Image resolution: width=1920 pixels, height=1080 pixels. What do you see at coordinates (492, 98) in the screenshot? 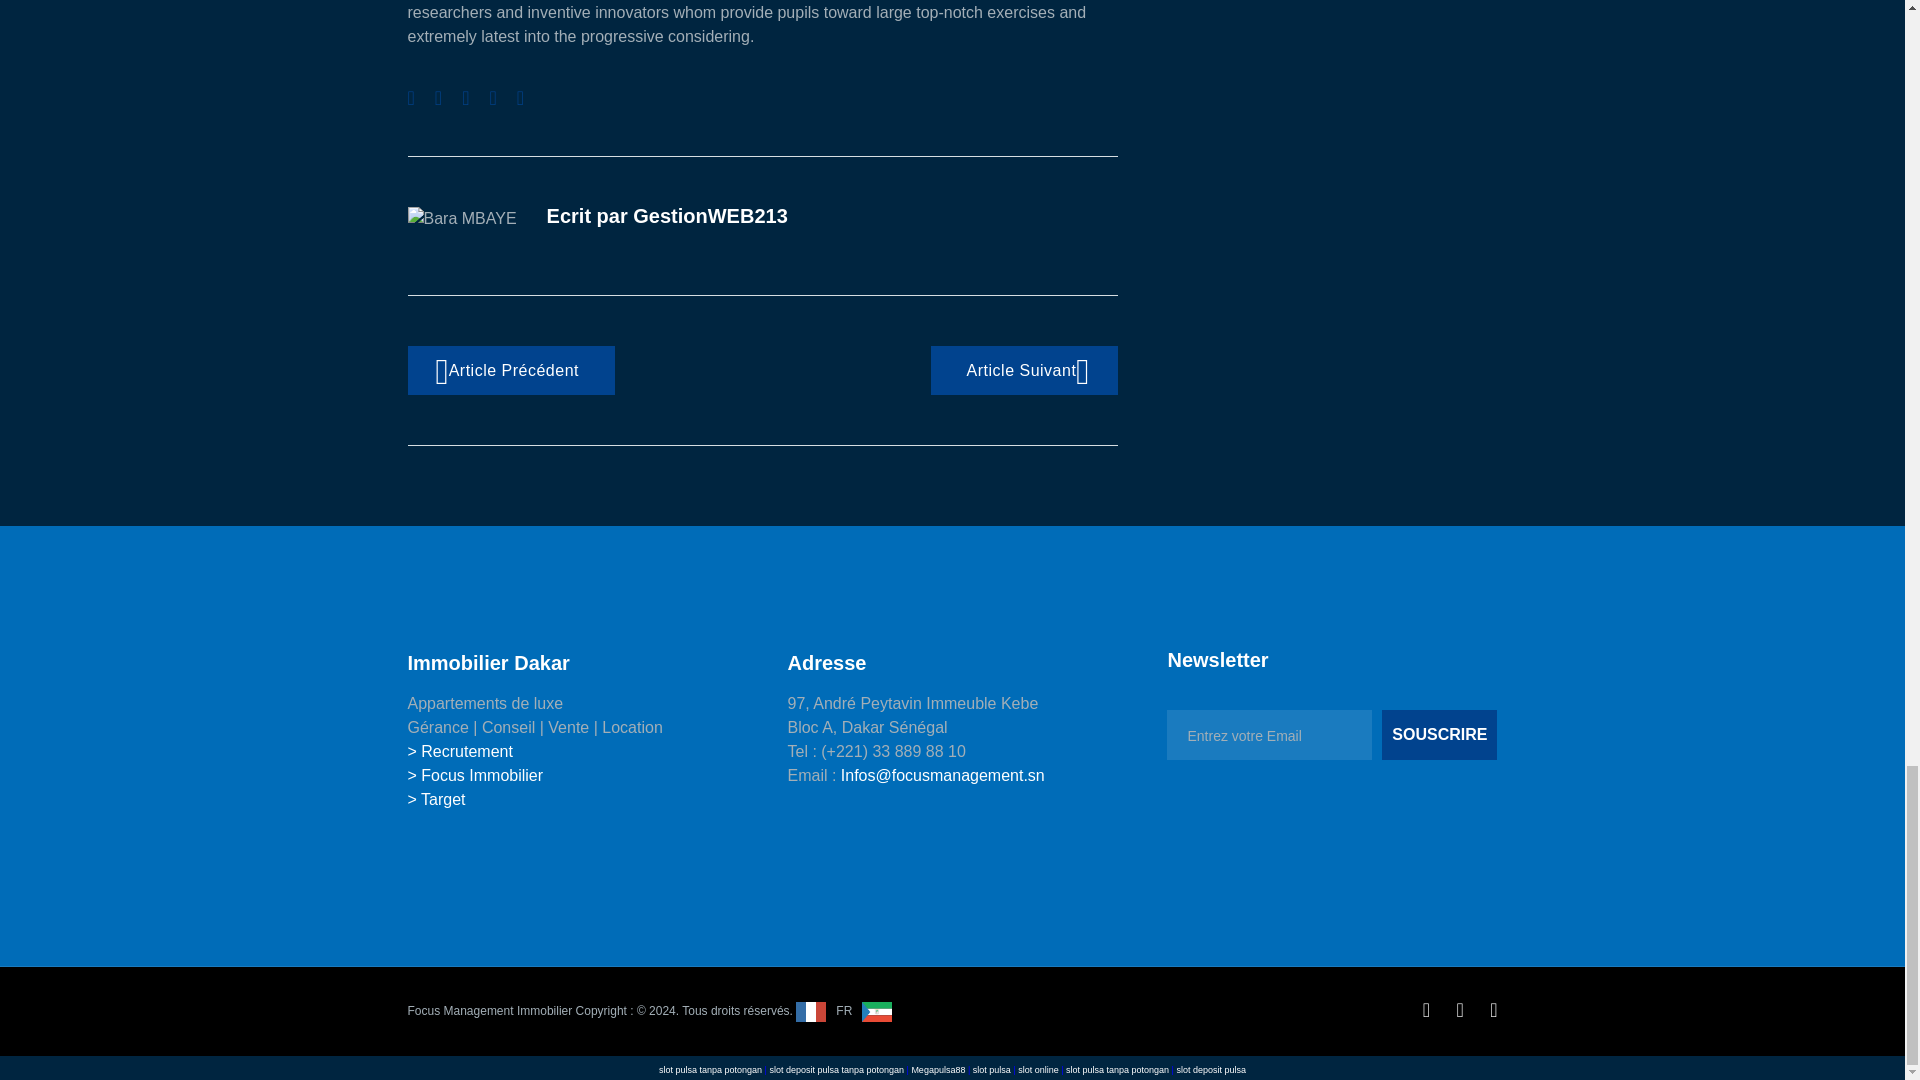
I see `Partager sur LinkedIn` at bounding box center [492, 98].